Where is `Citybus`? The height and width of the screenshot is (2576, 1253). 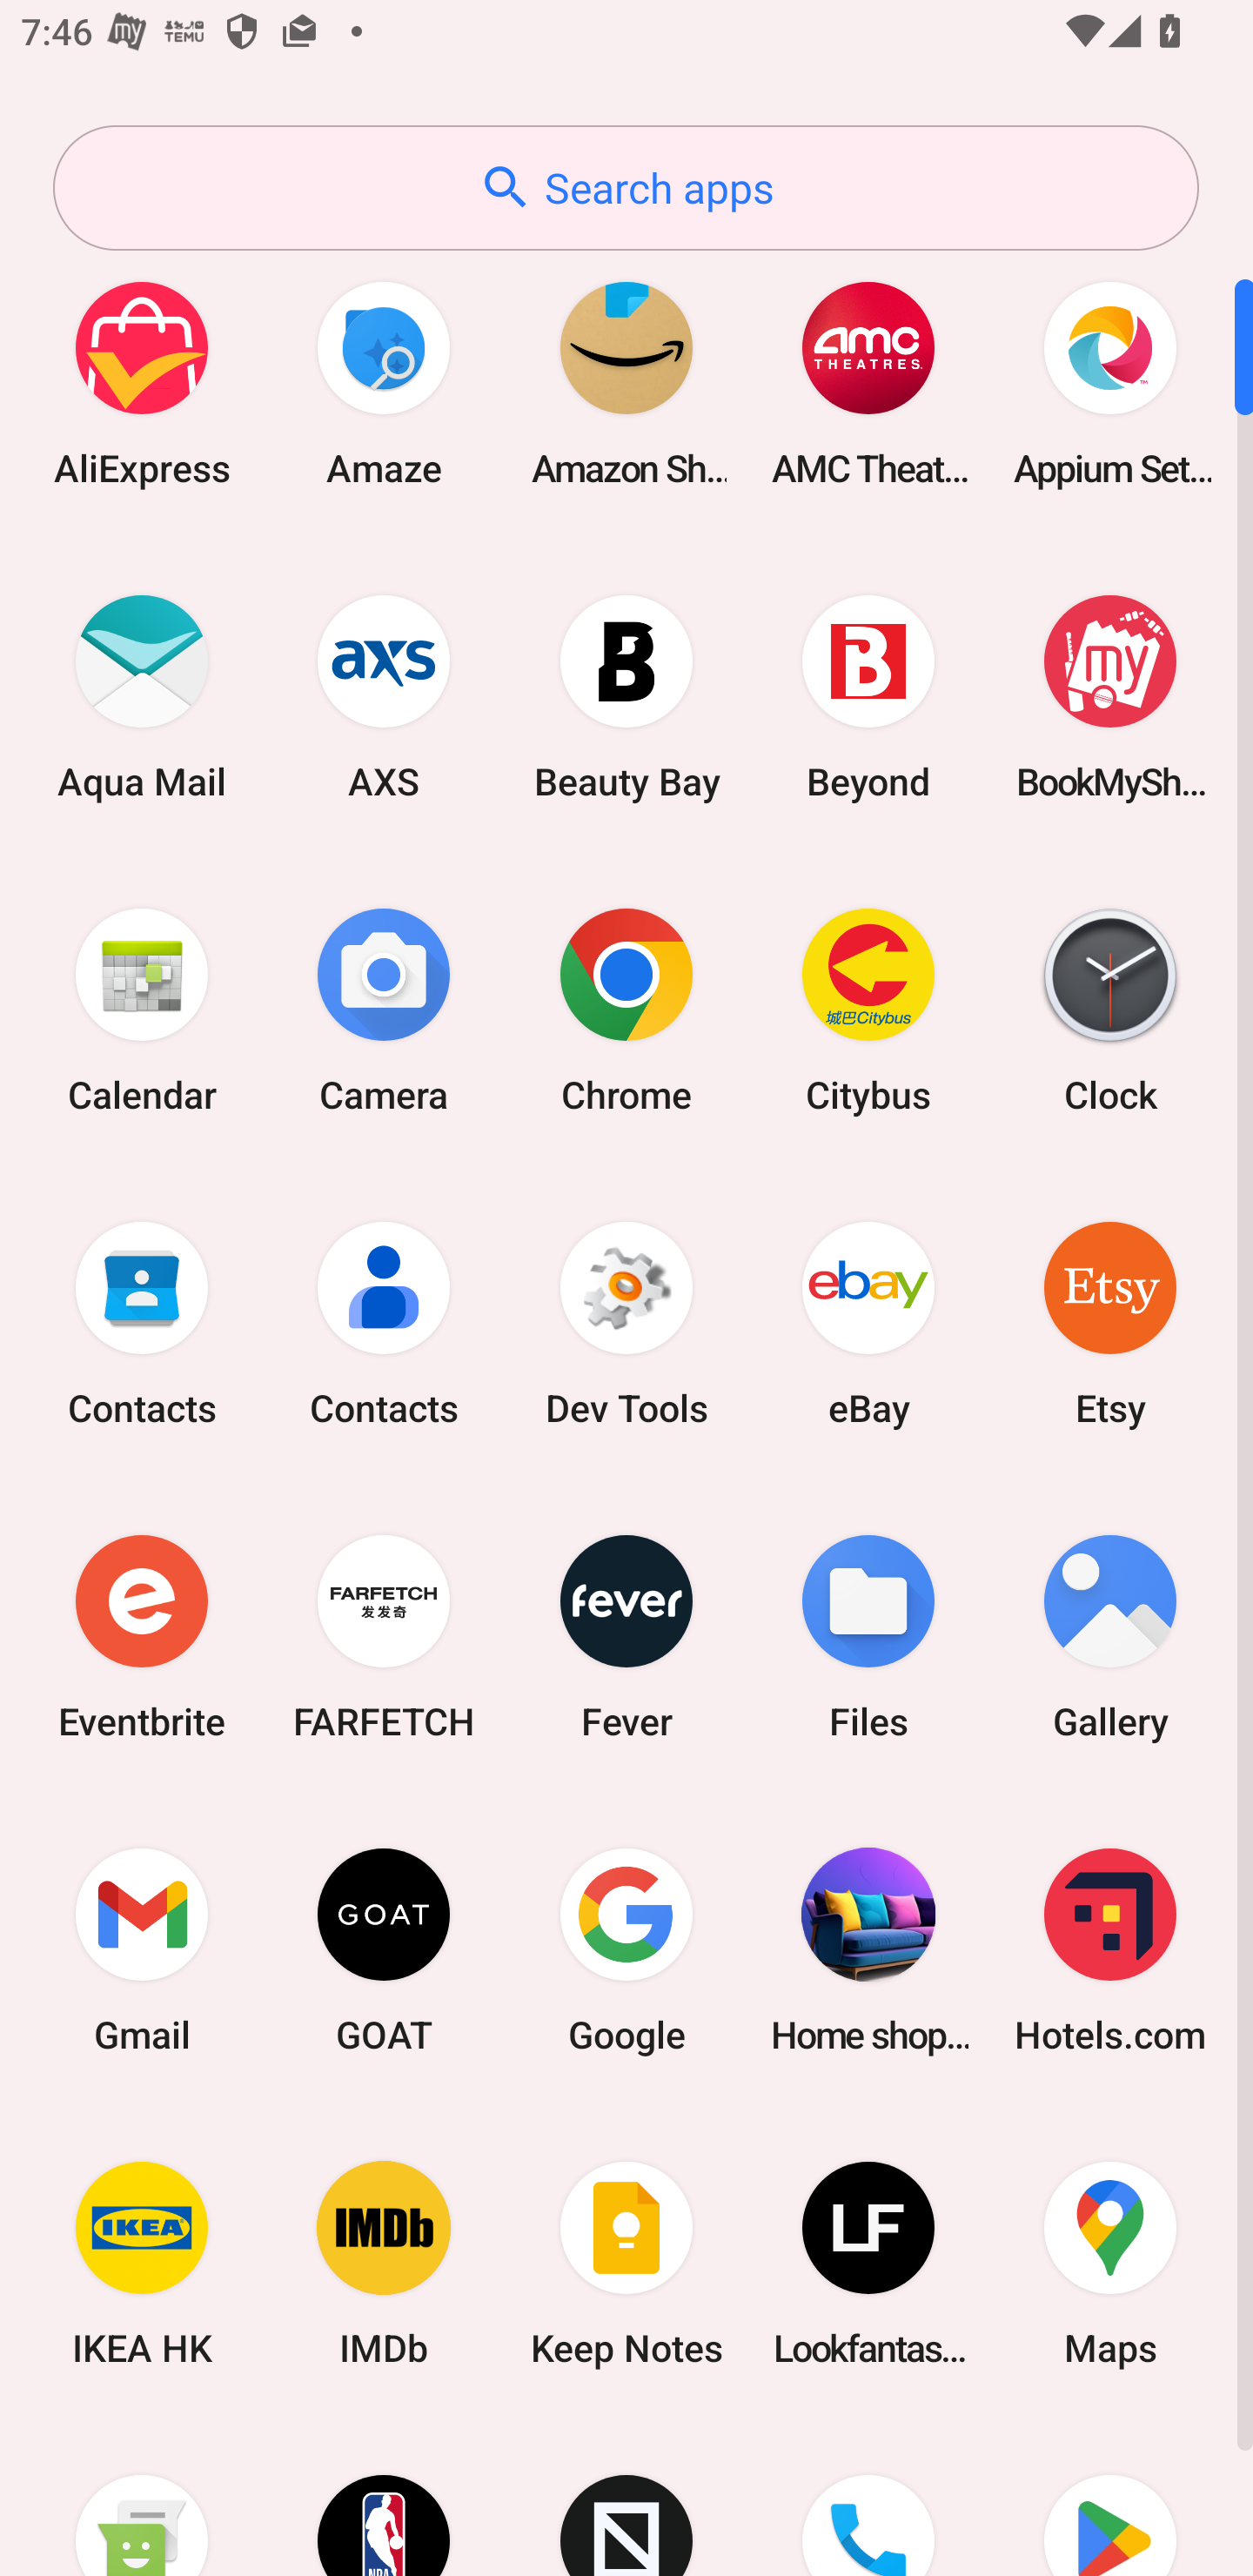
Citybus is located at coordinates (868, 1010).